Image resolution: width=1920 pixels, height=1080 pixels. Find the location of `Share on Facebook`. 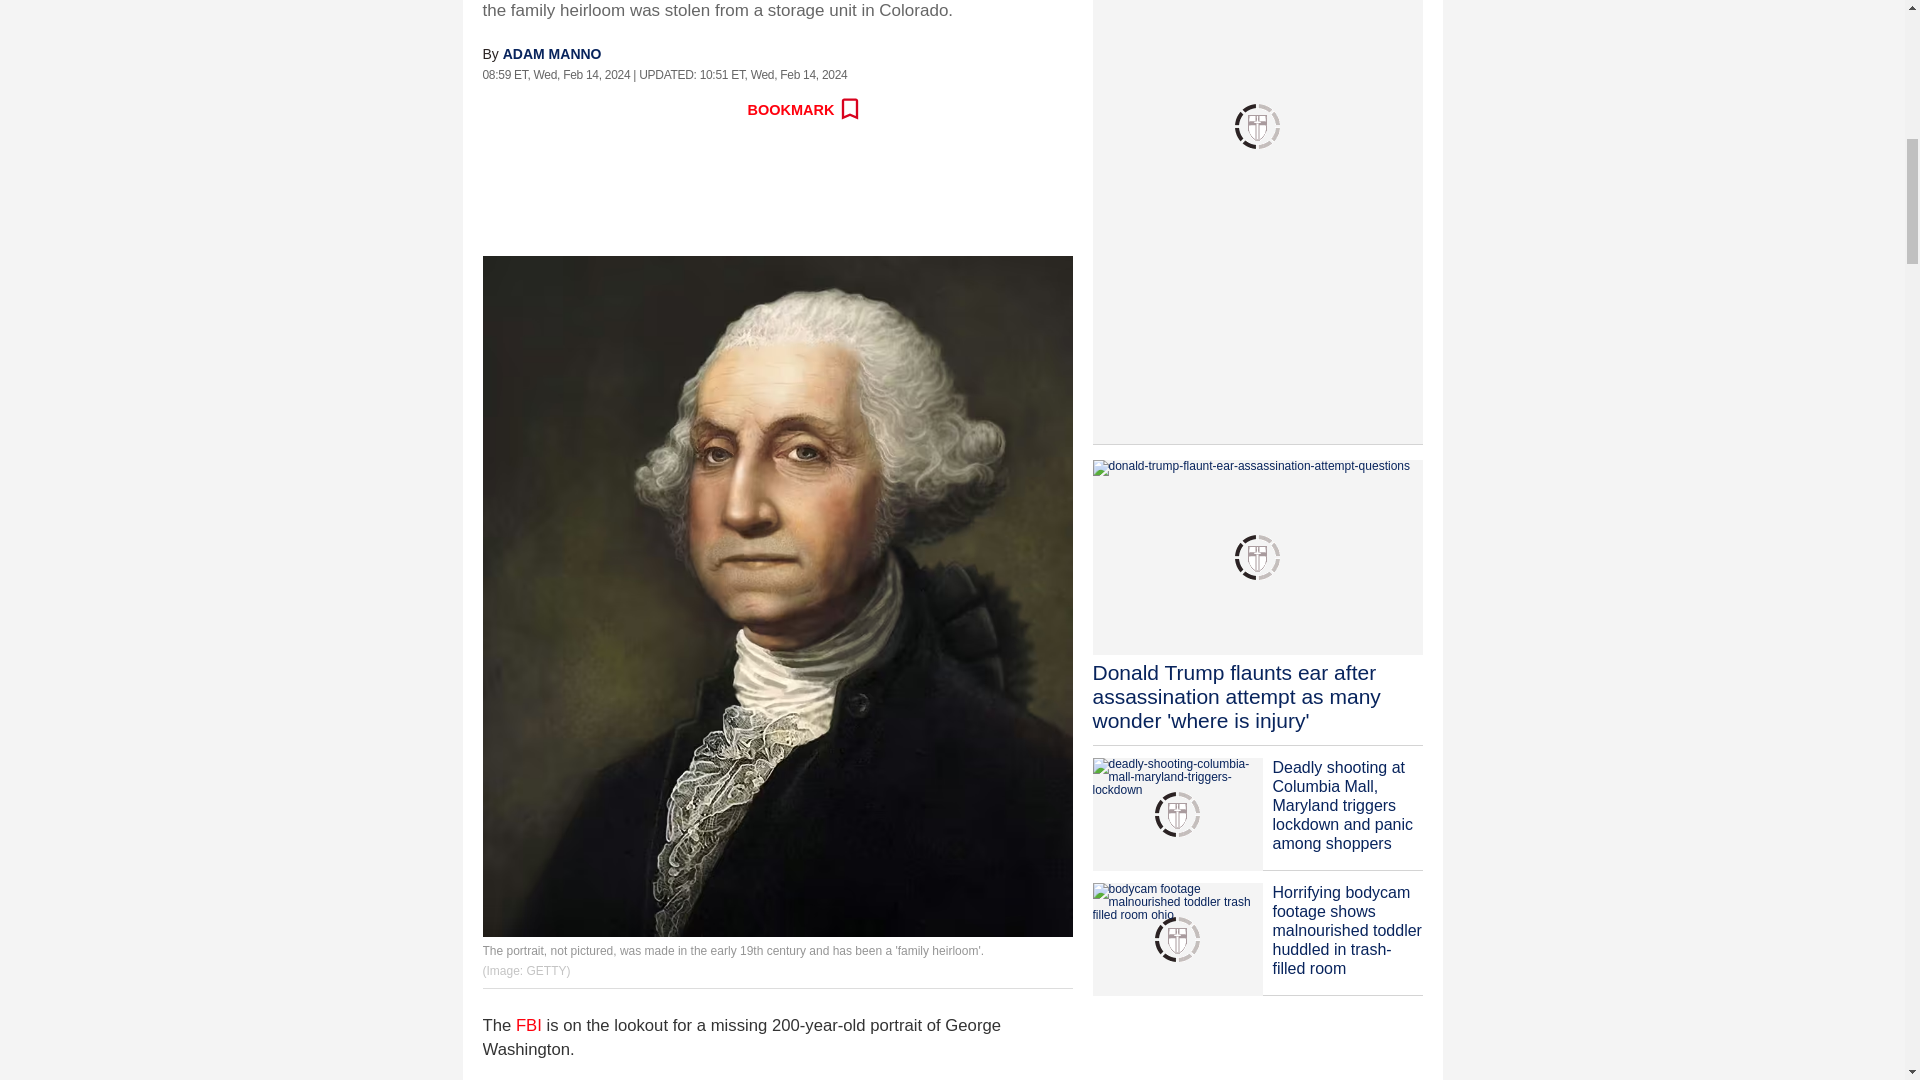

Share on Facebook is located at coordinates (498, 110).